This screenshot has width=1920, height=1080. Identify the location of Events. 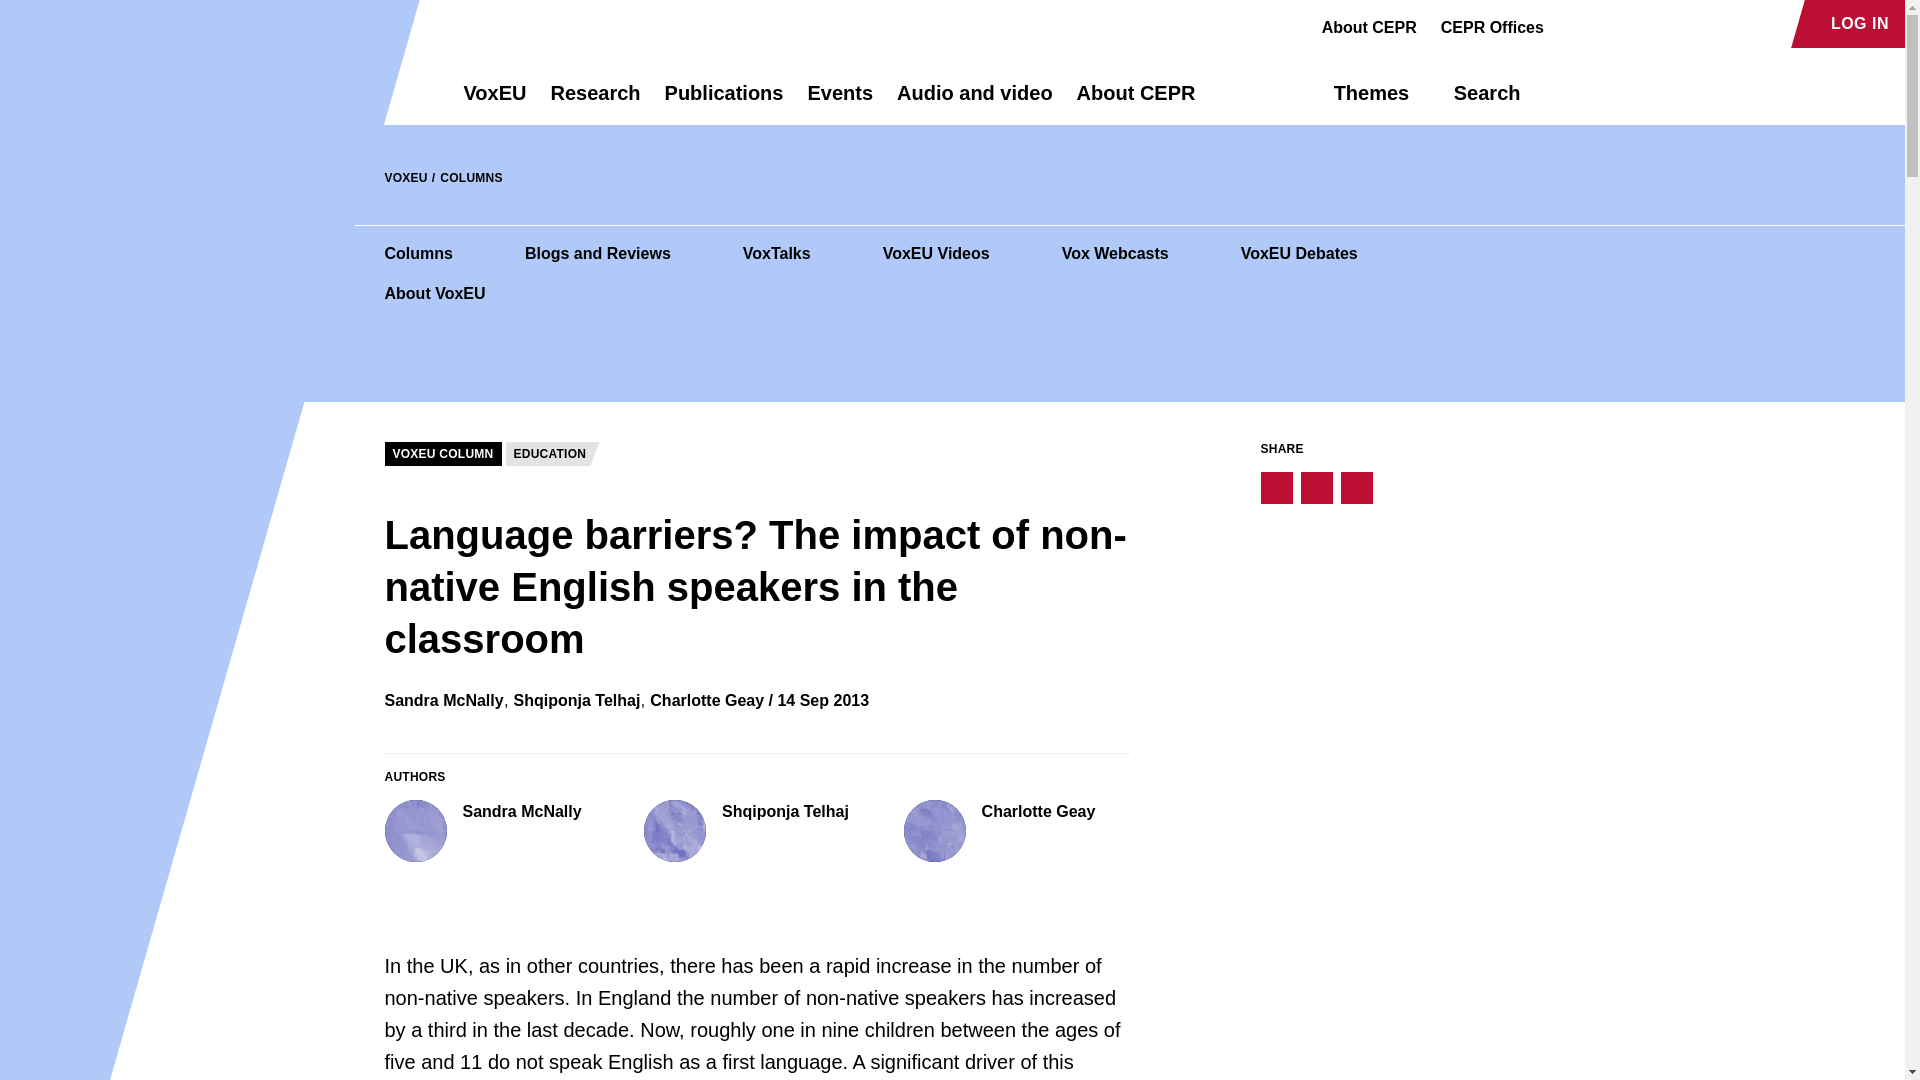
(840, 102).